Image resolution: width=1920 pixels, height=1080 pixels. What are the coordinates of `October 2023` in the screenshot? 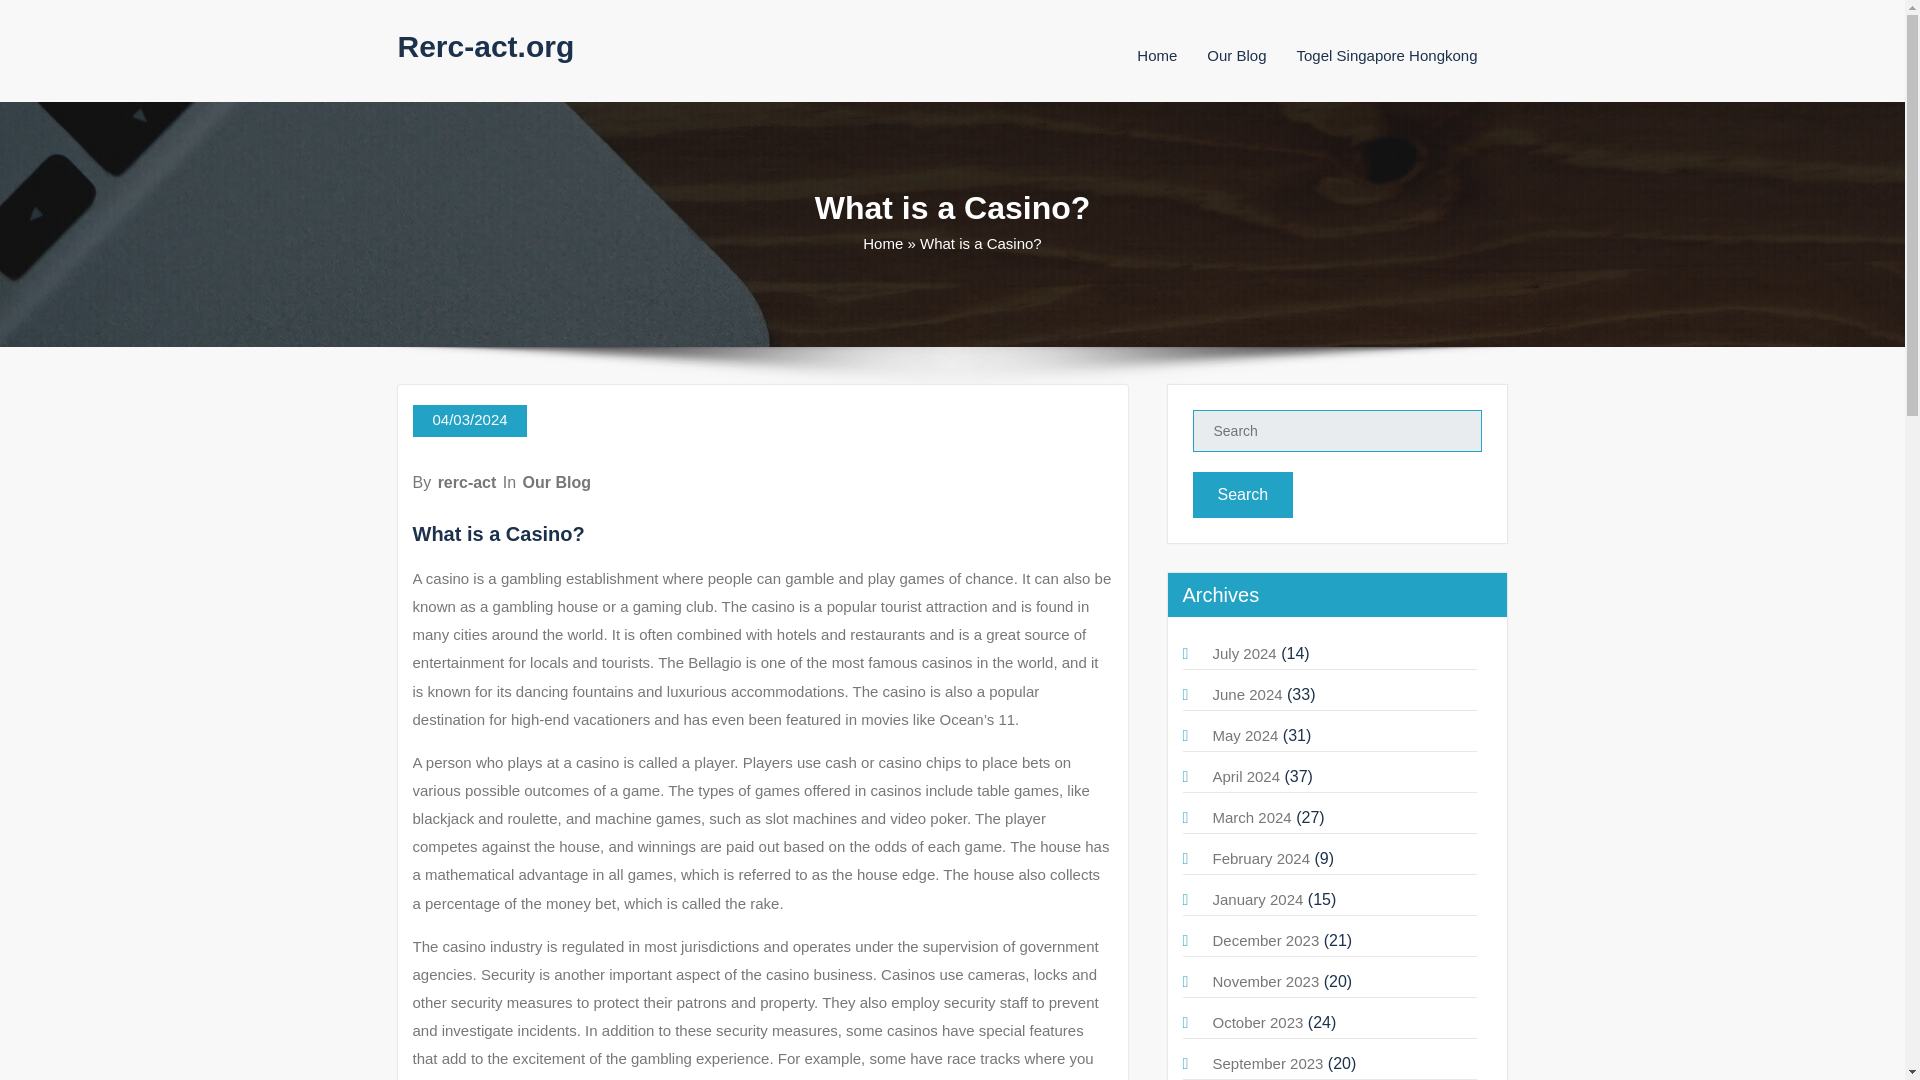 It's located at (1257, 1022).